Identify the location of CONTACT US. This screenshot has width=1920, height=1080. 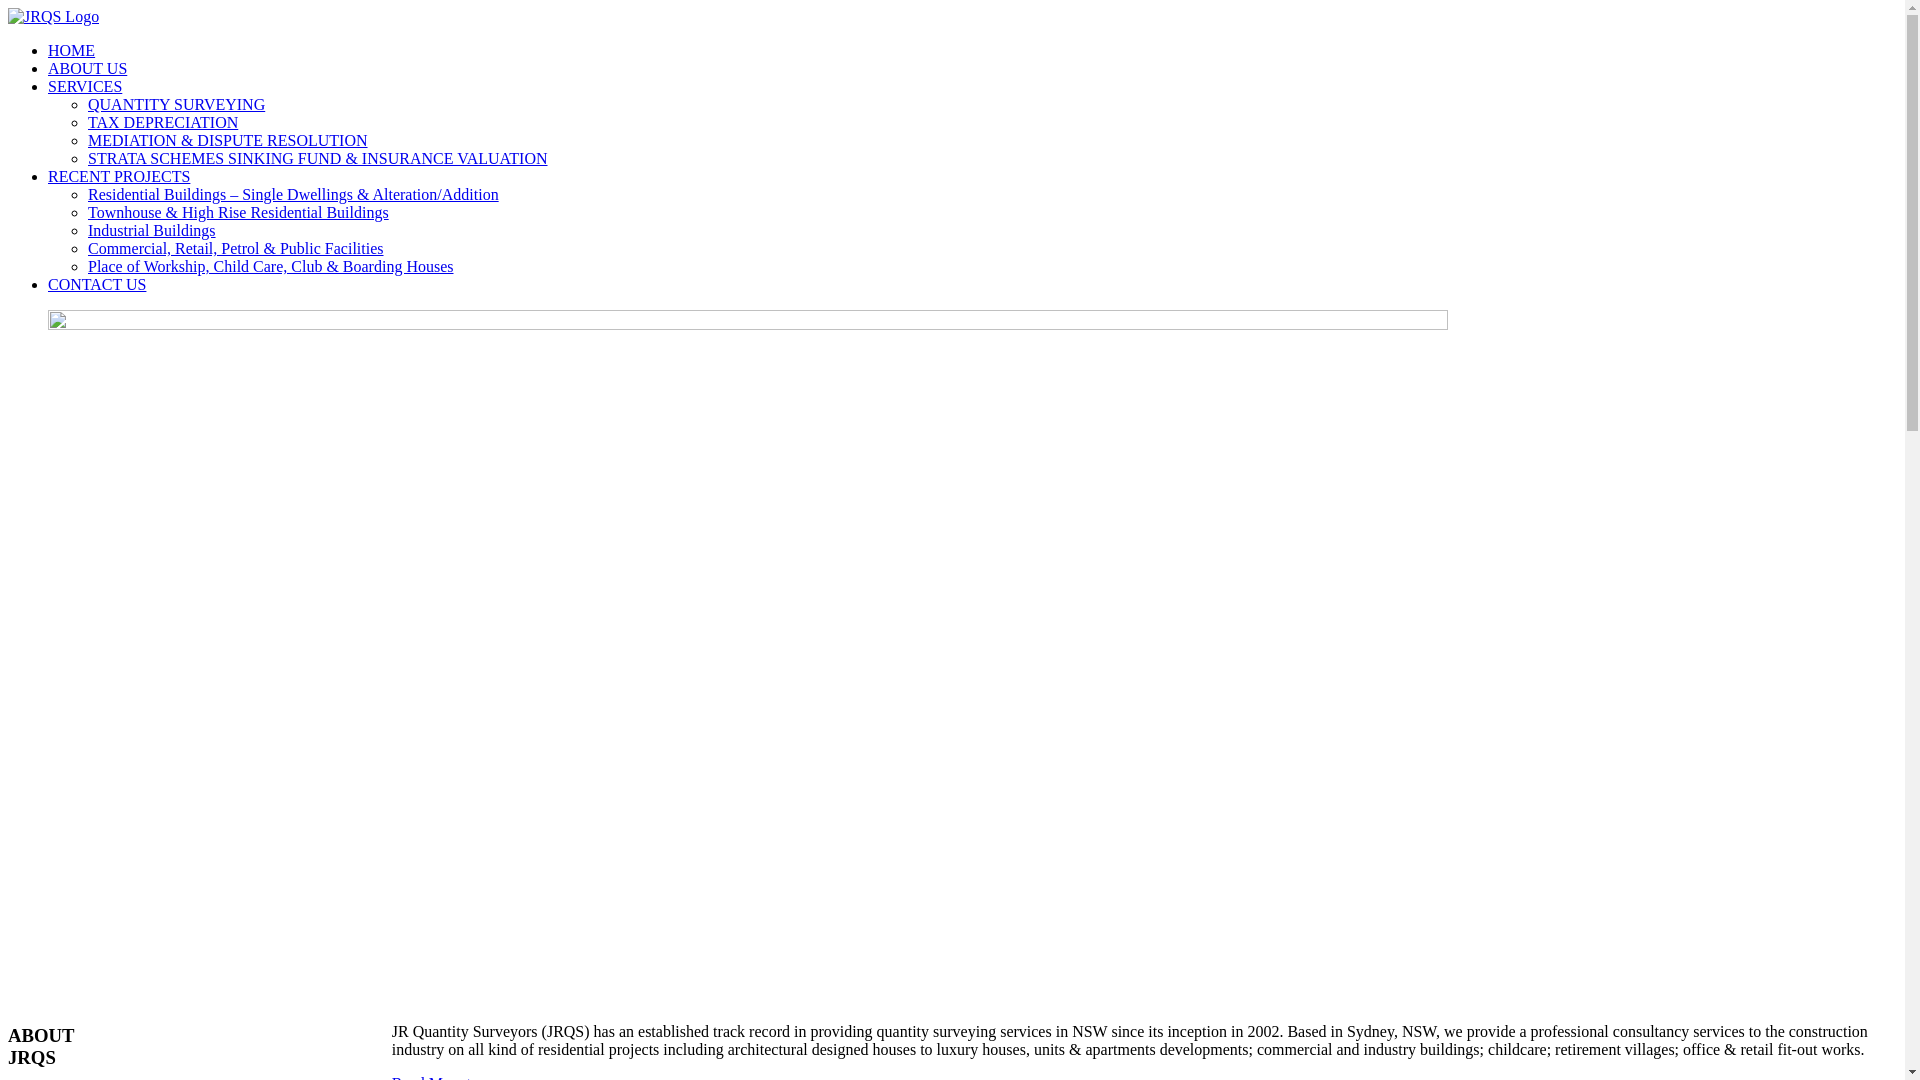
(97, 284).